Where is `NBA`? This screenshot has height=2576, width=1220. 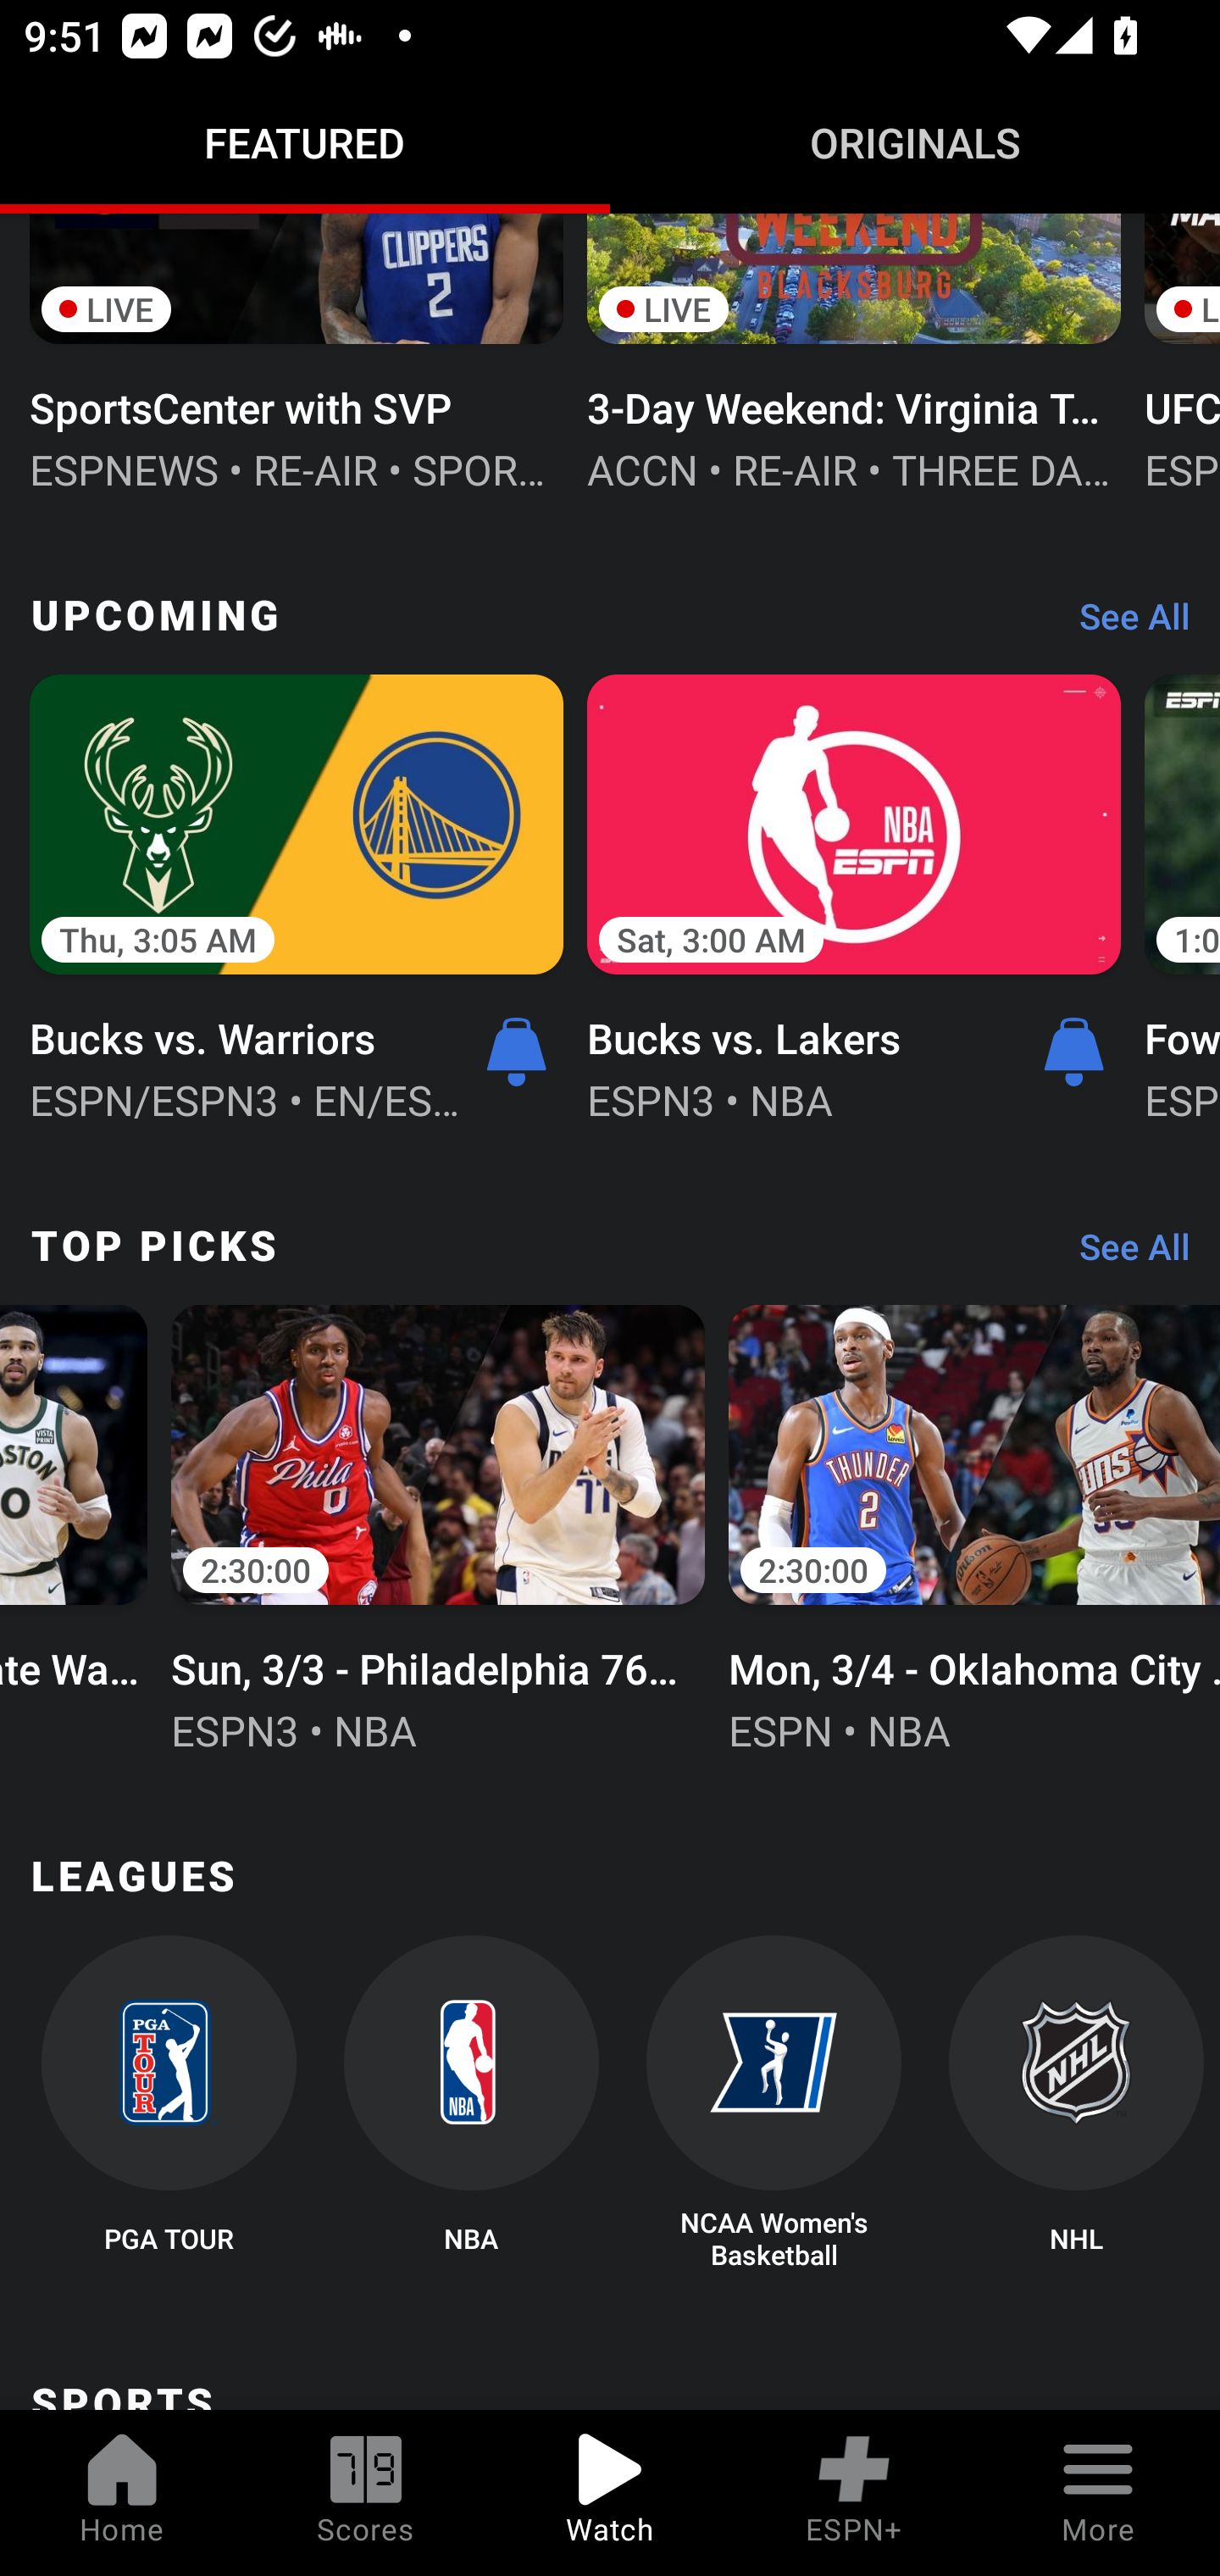
NBA is located at coordinates (471, 2105).